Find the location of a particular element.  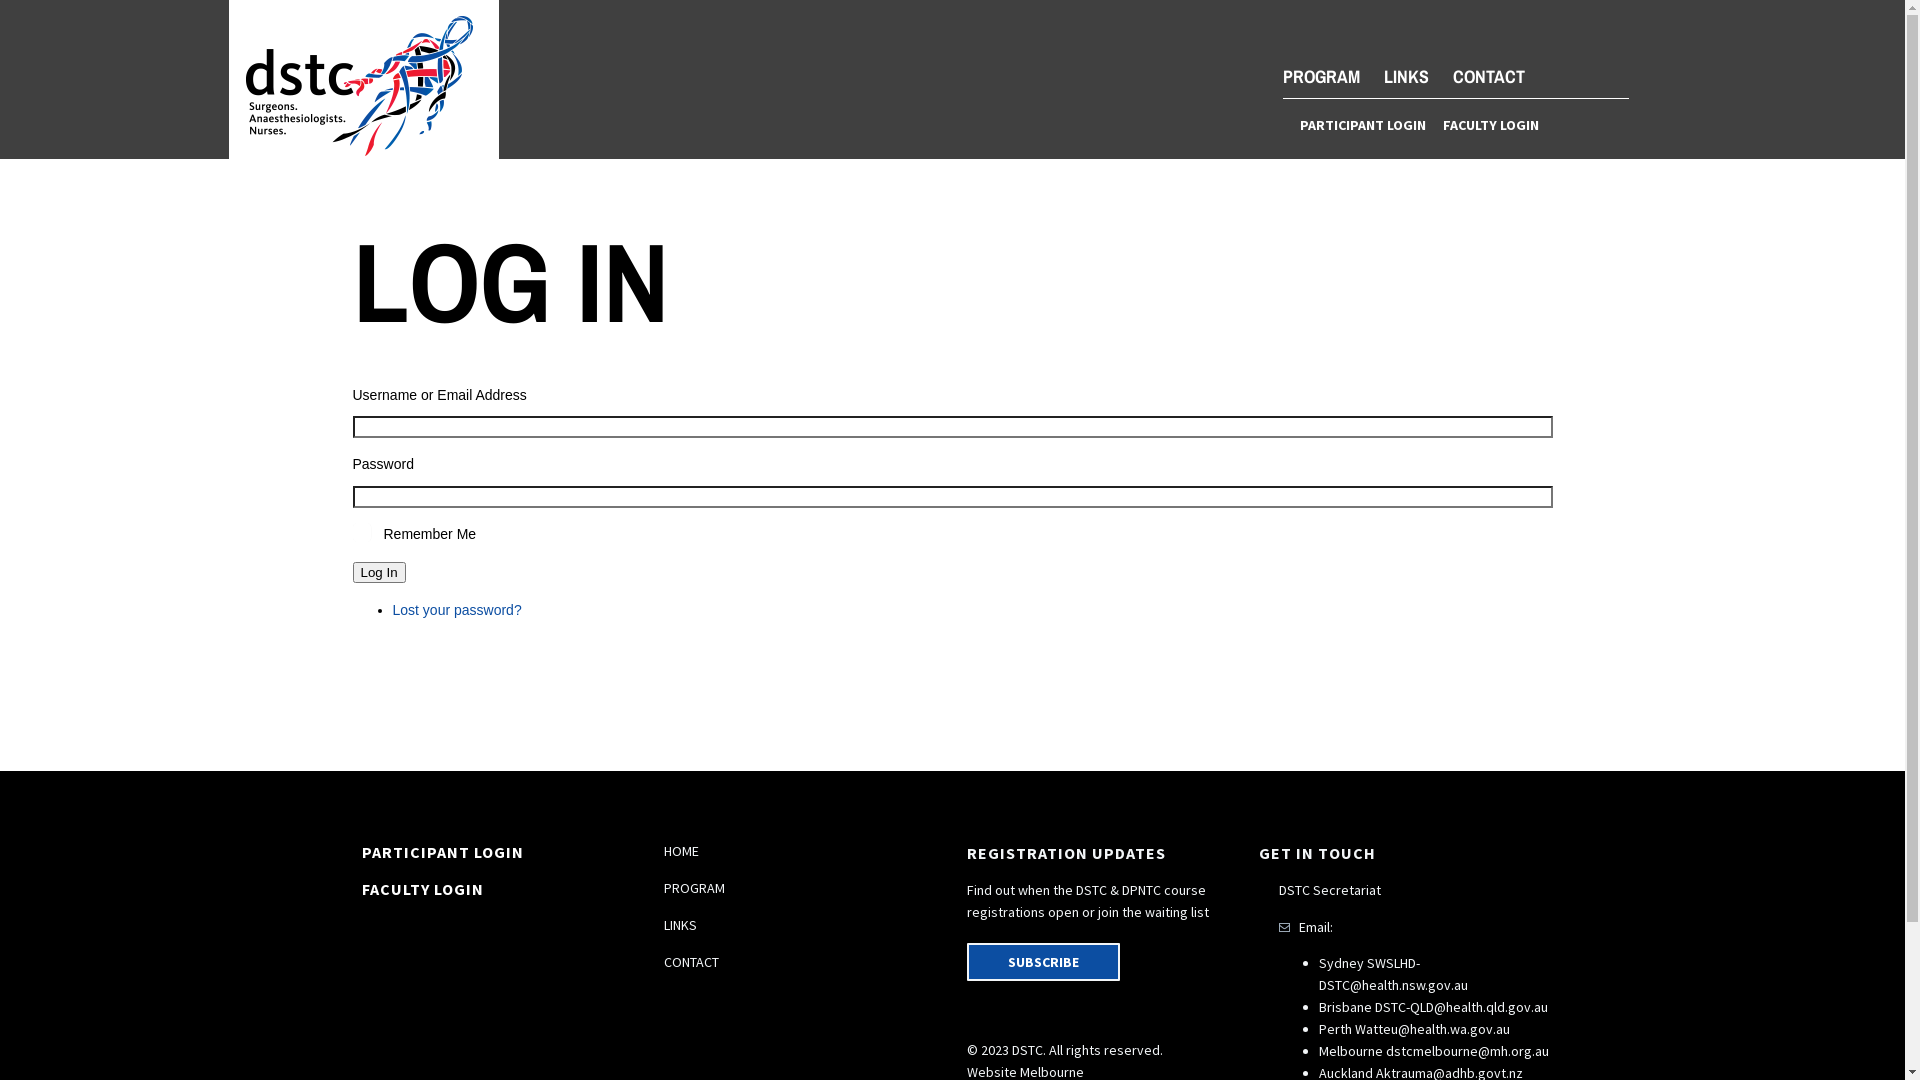

CONTACT is located at coordinates (1488, 76).